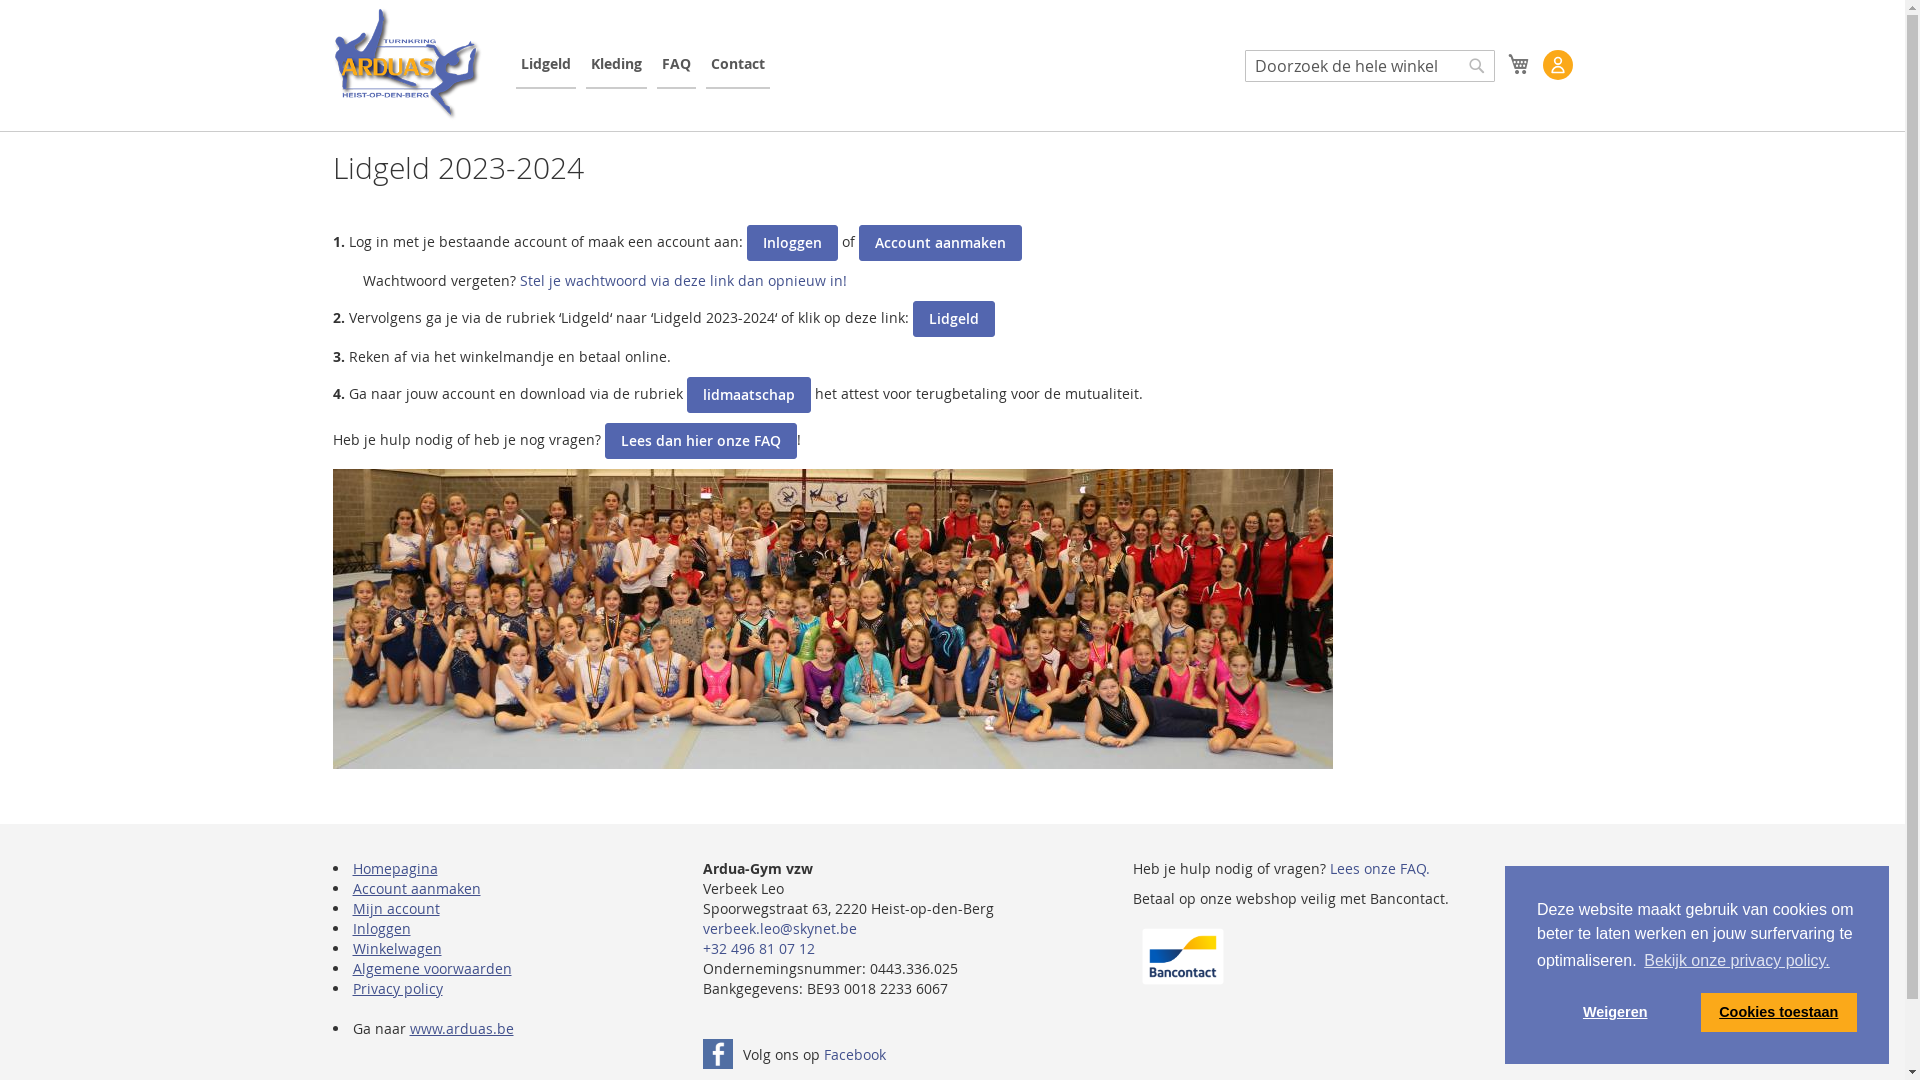  Describe the element at coordinates (462, 1028) in the screenshot. I see `www.arduas.be` at that location.